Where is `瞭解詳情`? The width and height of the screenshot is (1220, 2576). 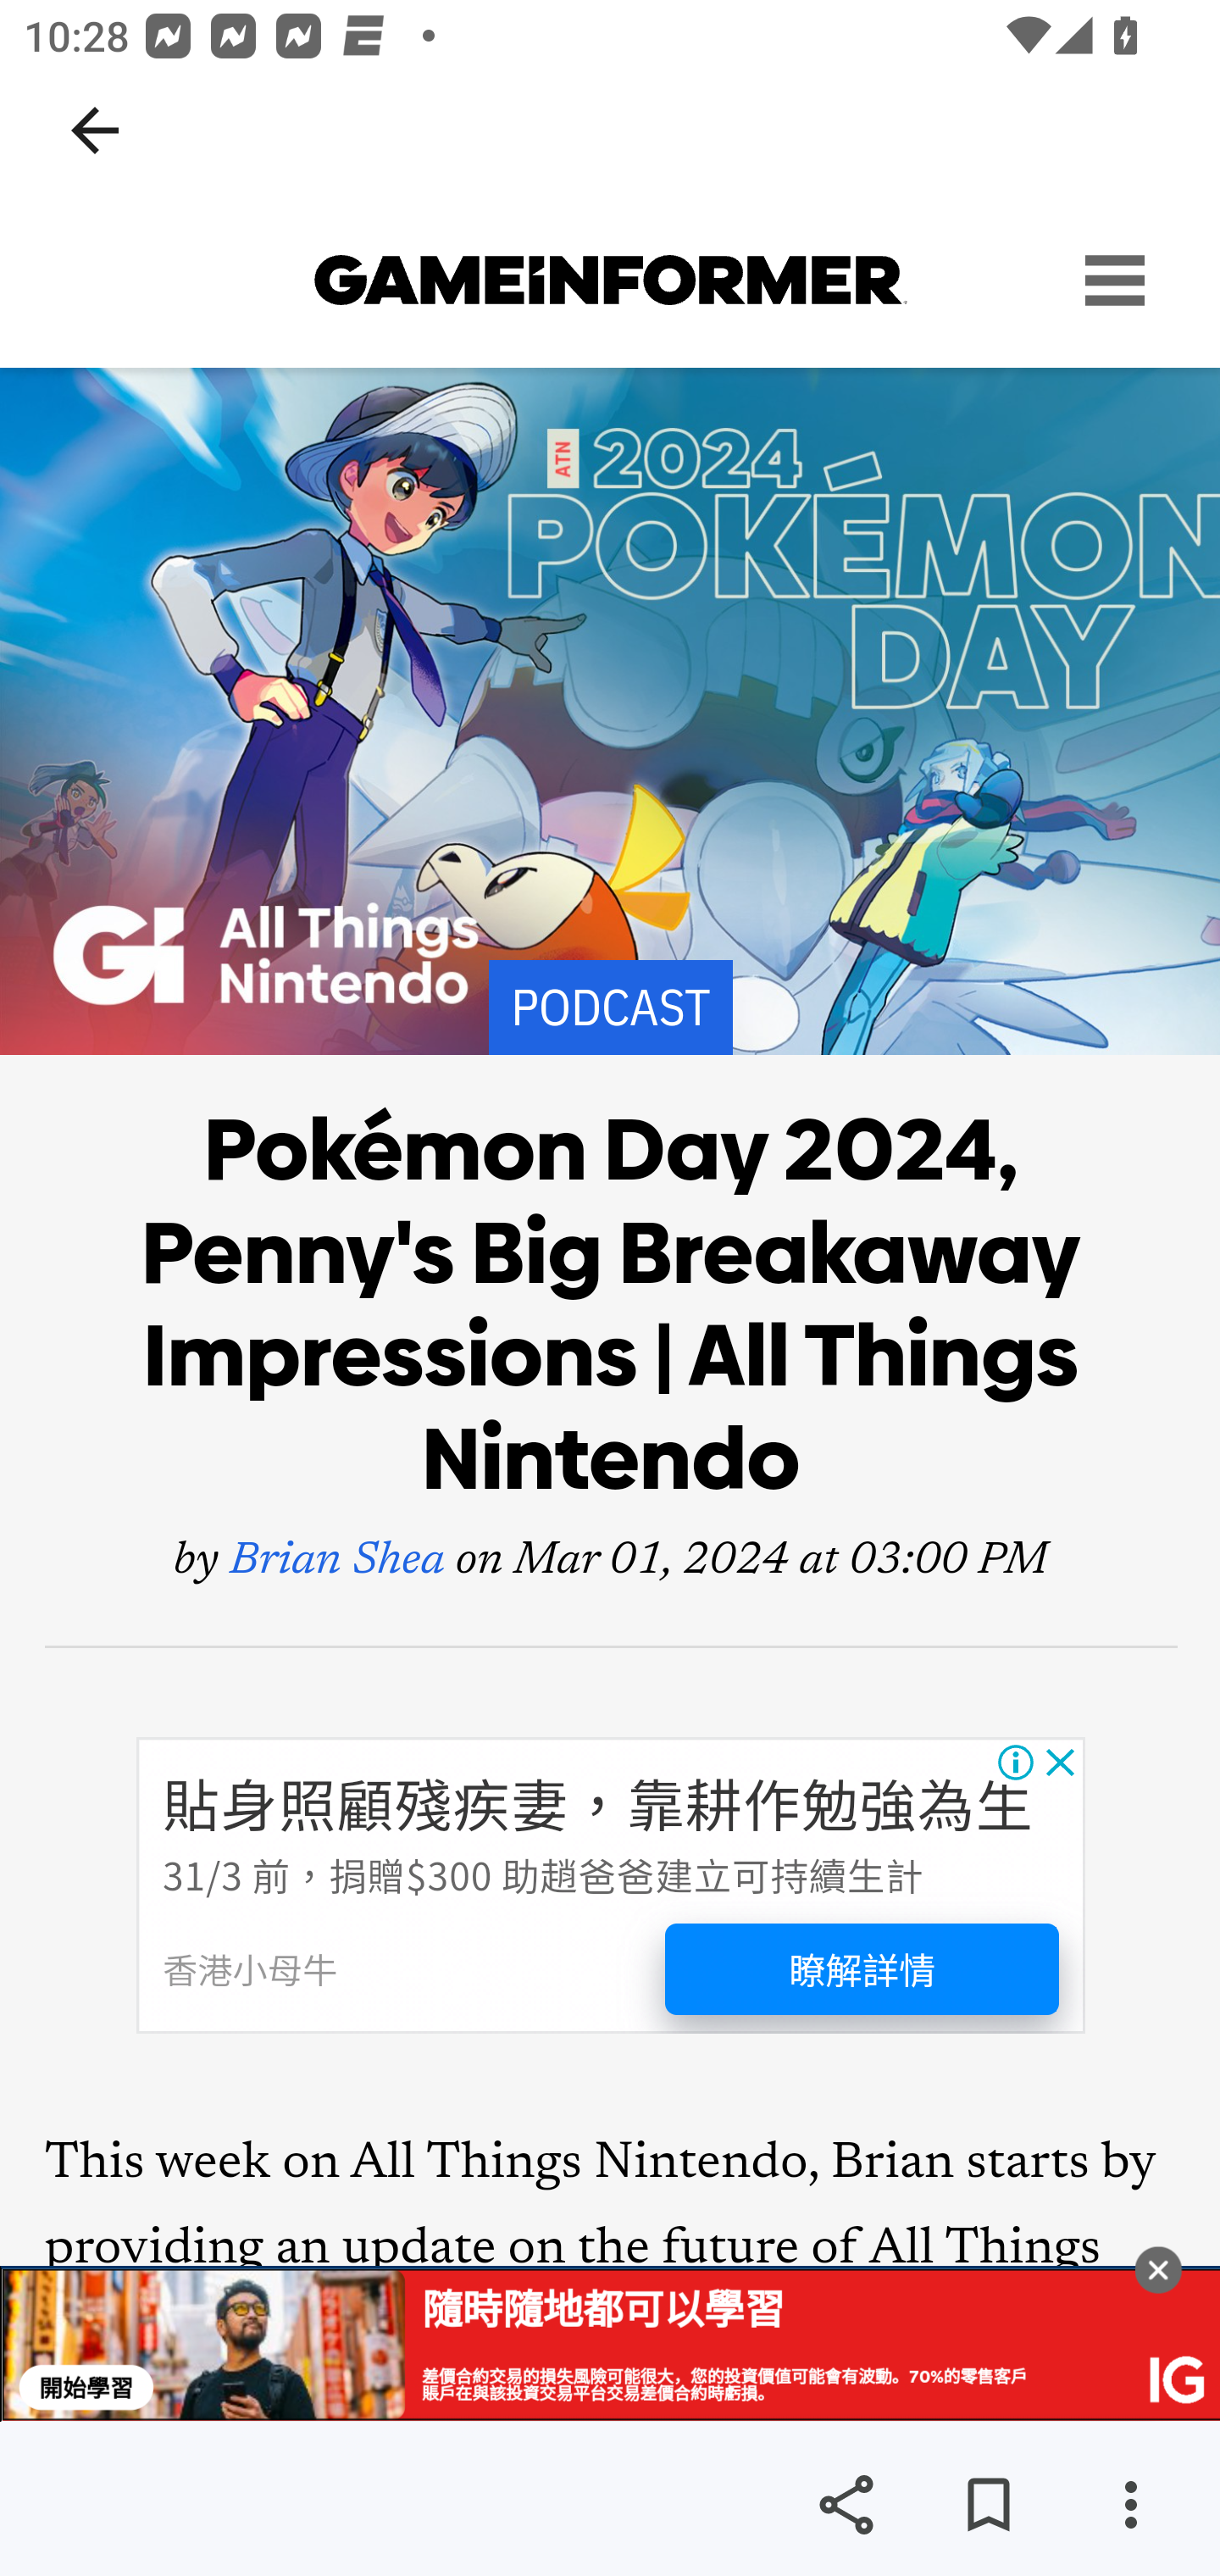 瞭解詳情 is located at coordinates (862, 1969).